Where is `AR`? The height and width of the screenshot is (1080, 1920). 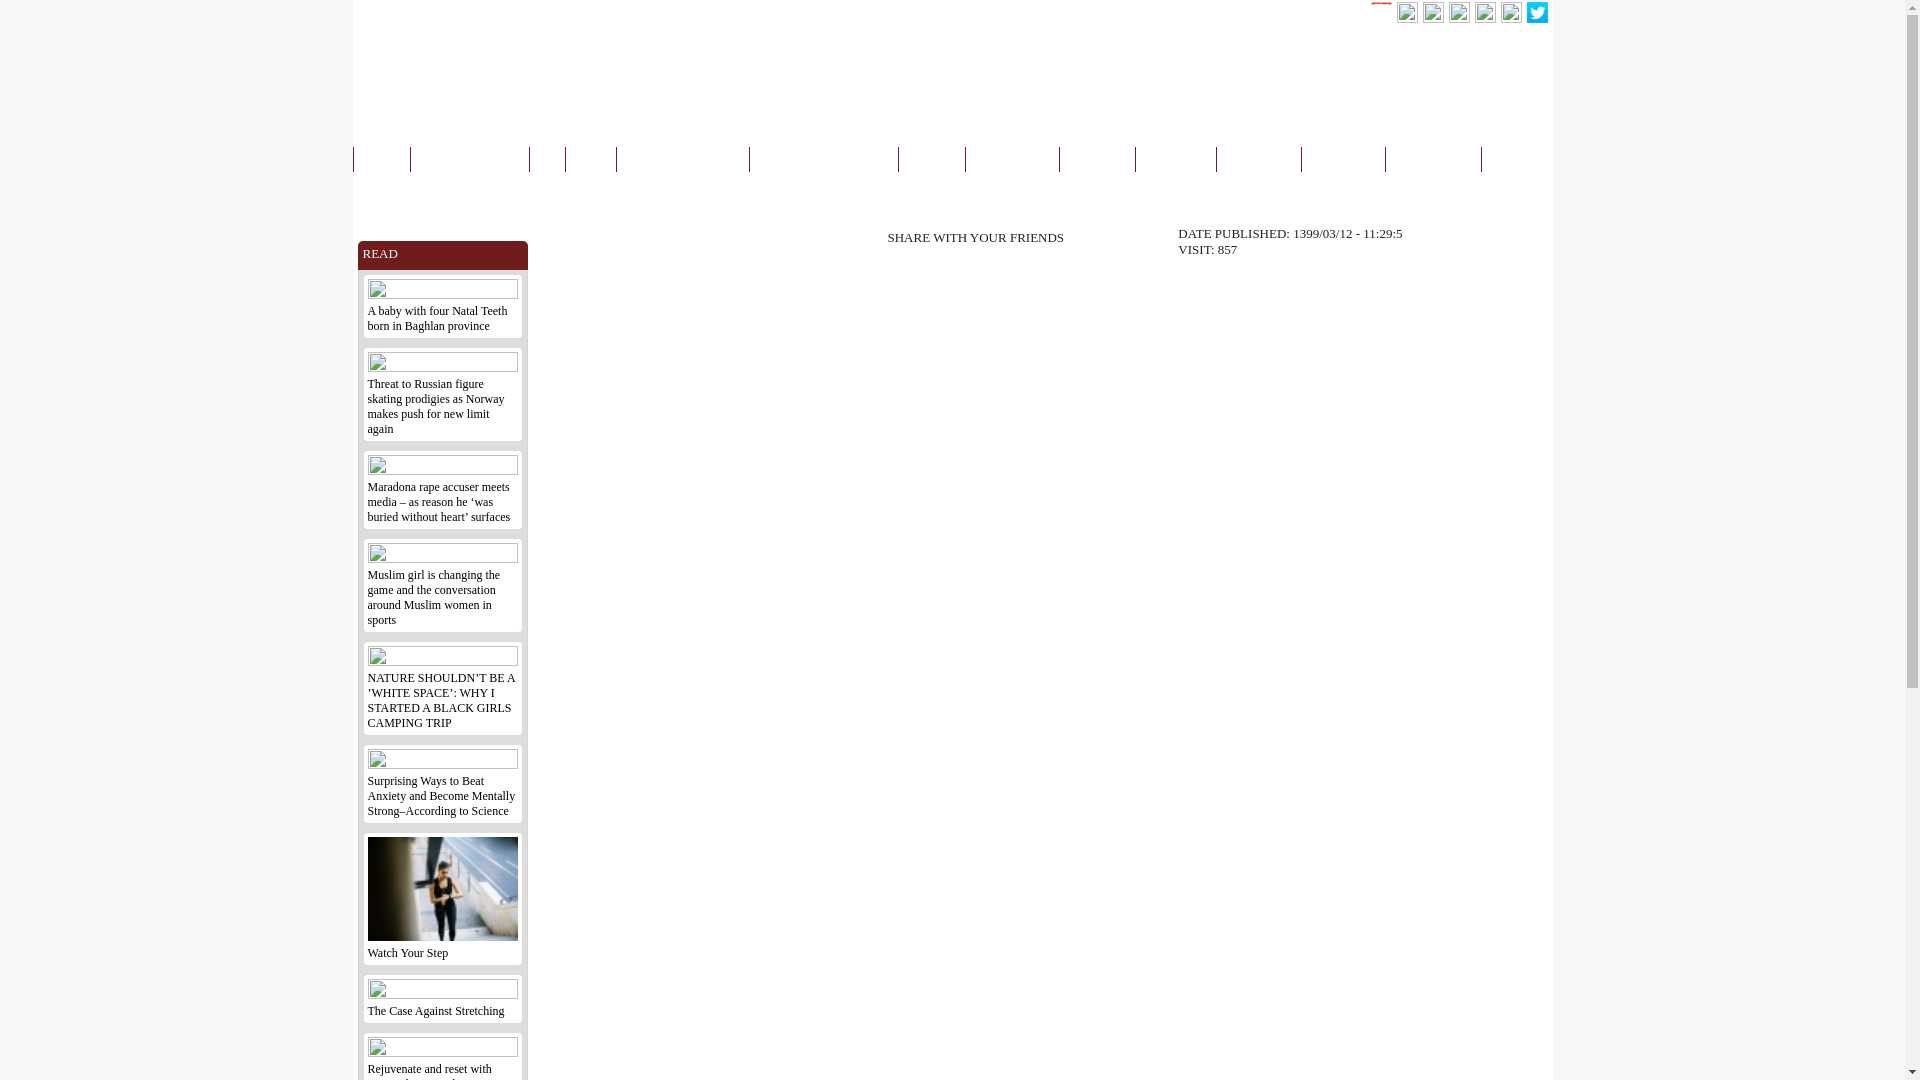
AR is located at coordinates (1285, 12).